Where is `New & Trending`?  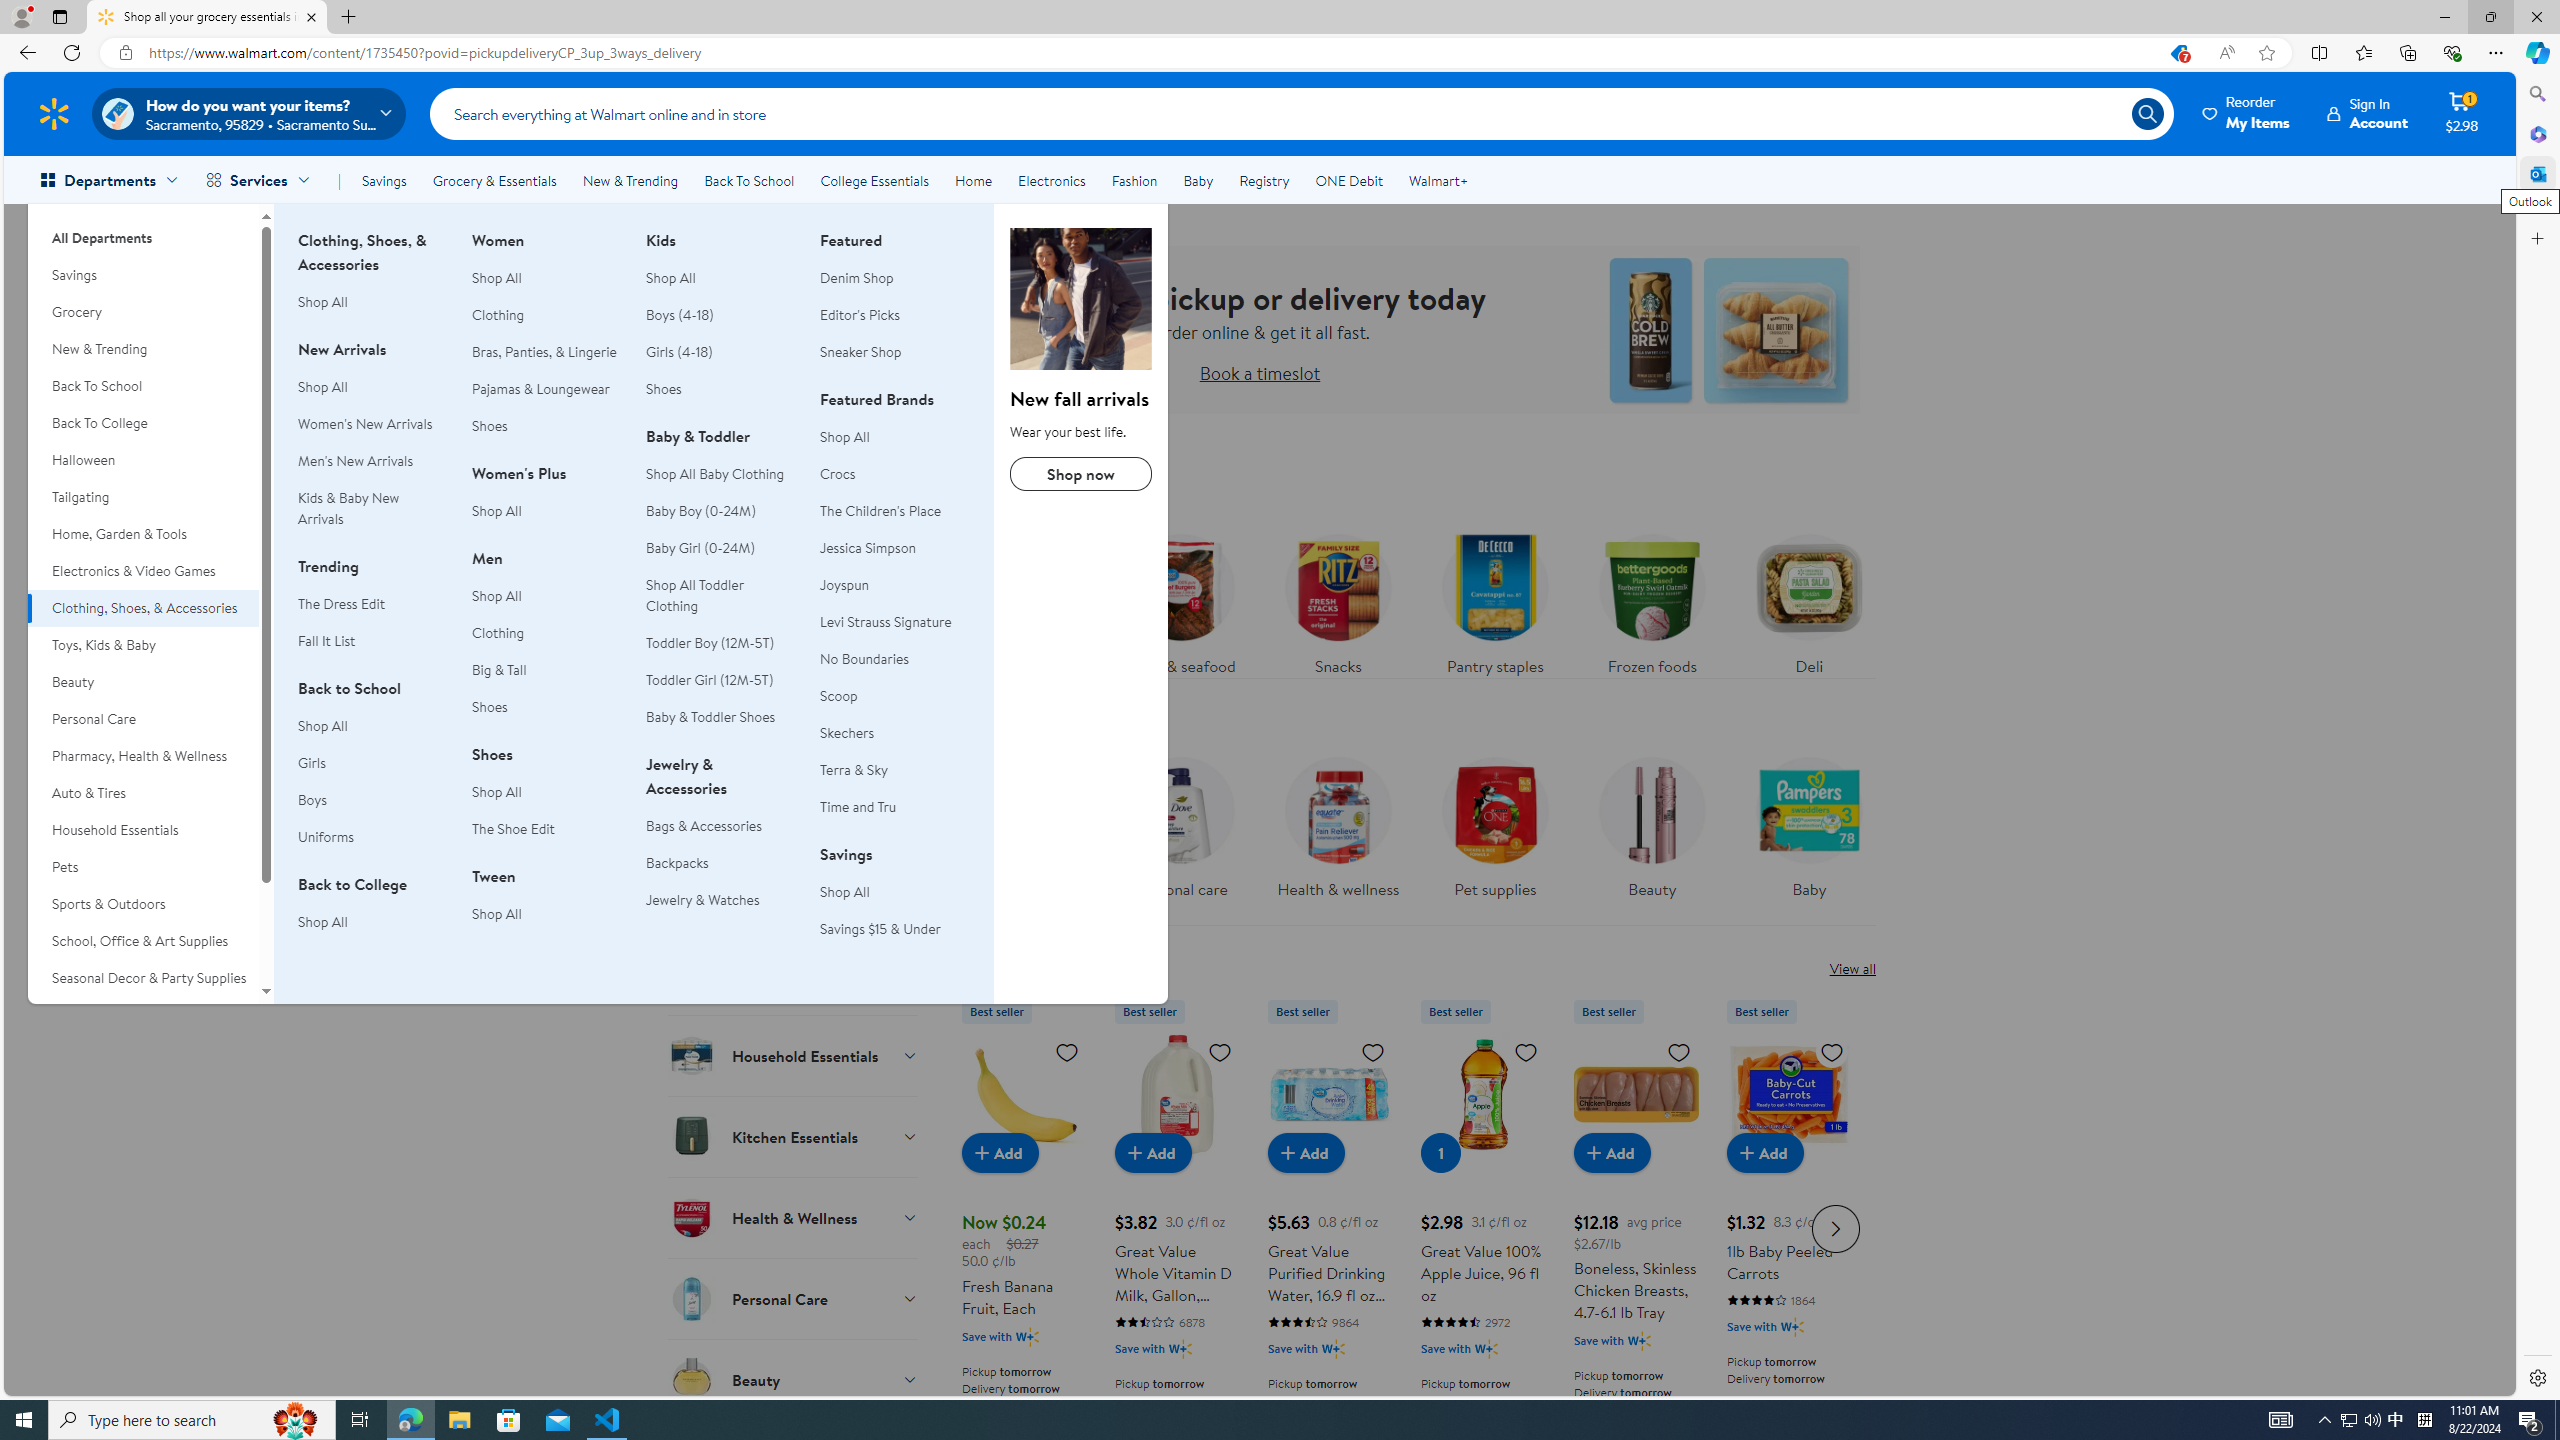 New & Trending is located at coordinates (630, 180).